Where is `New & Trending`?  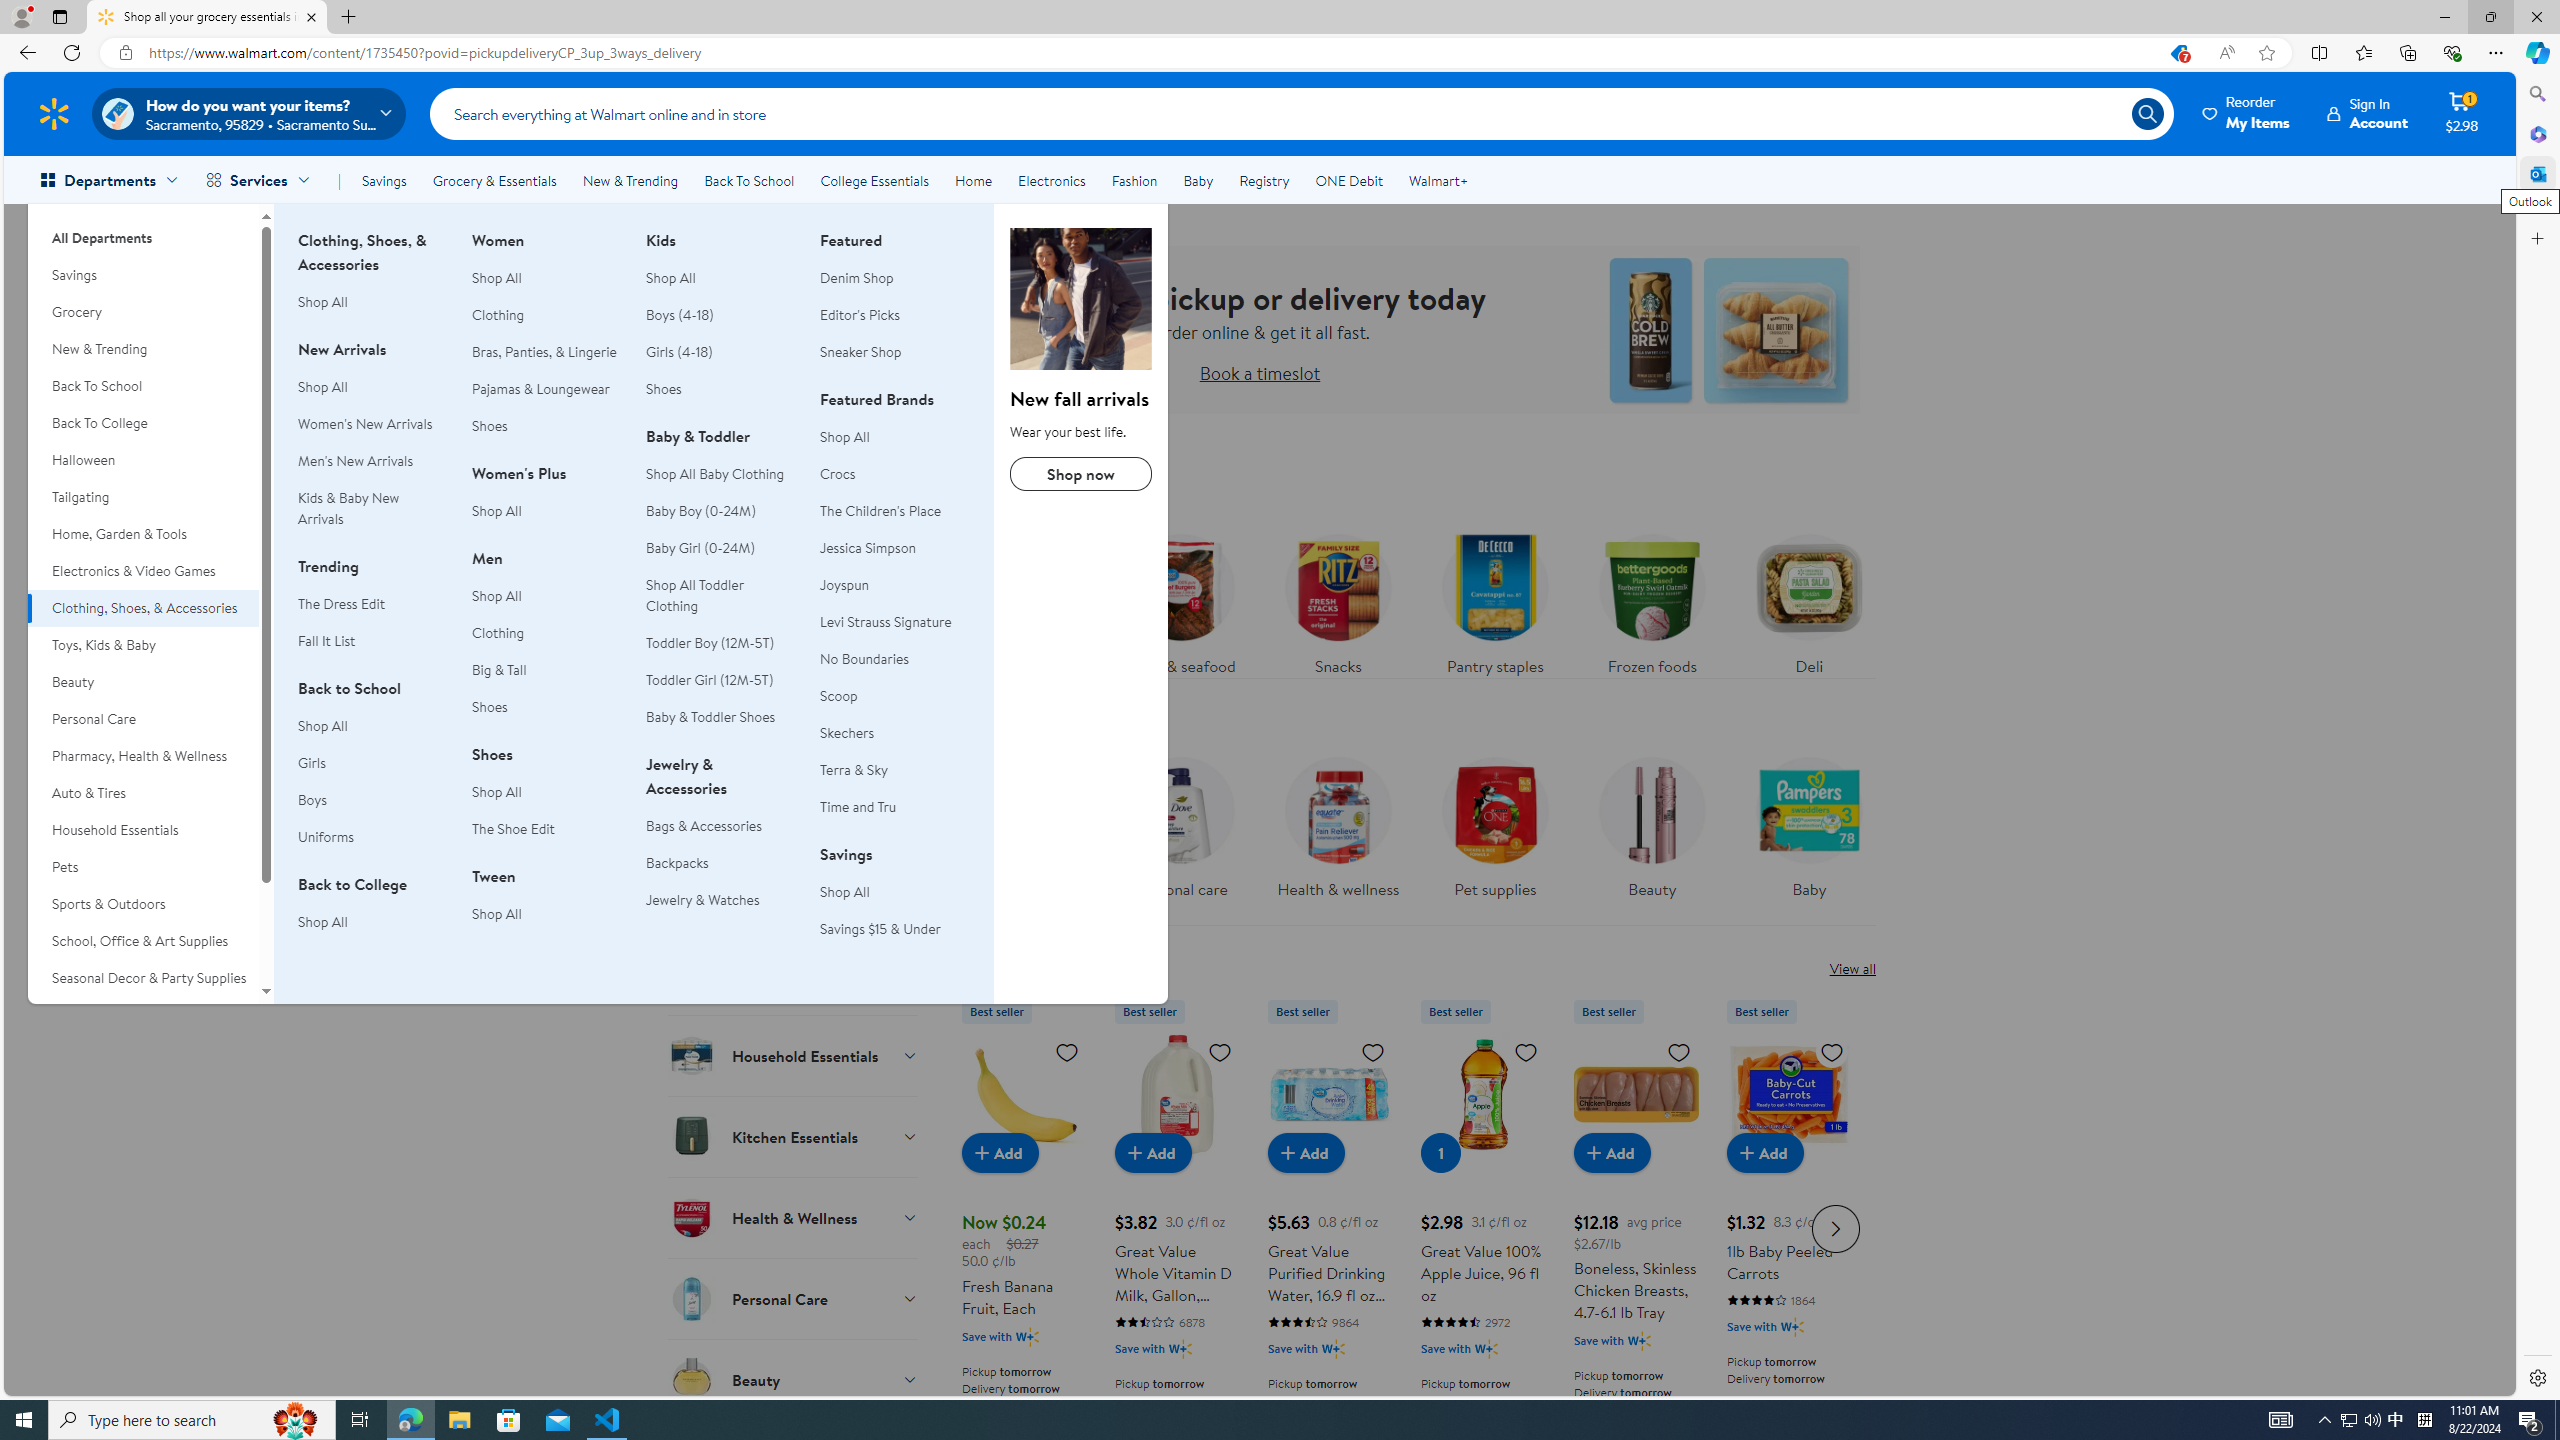 New & Trending is located at coordinates (630, 180).